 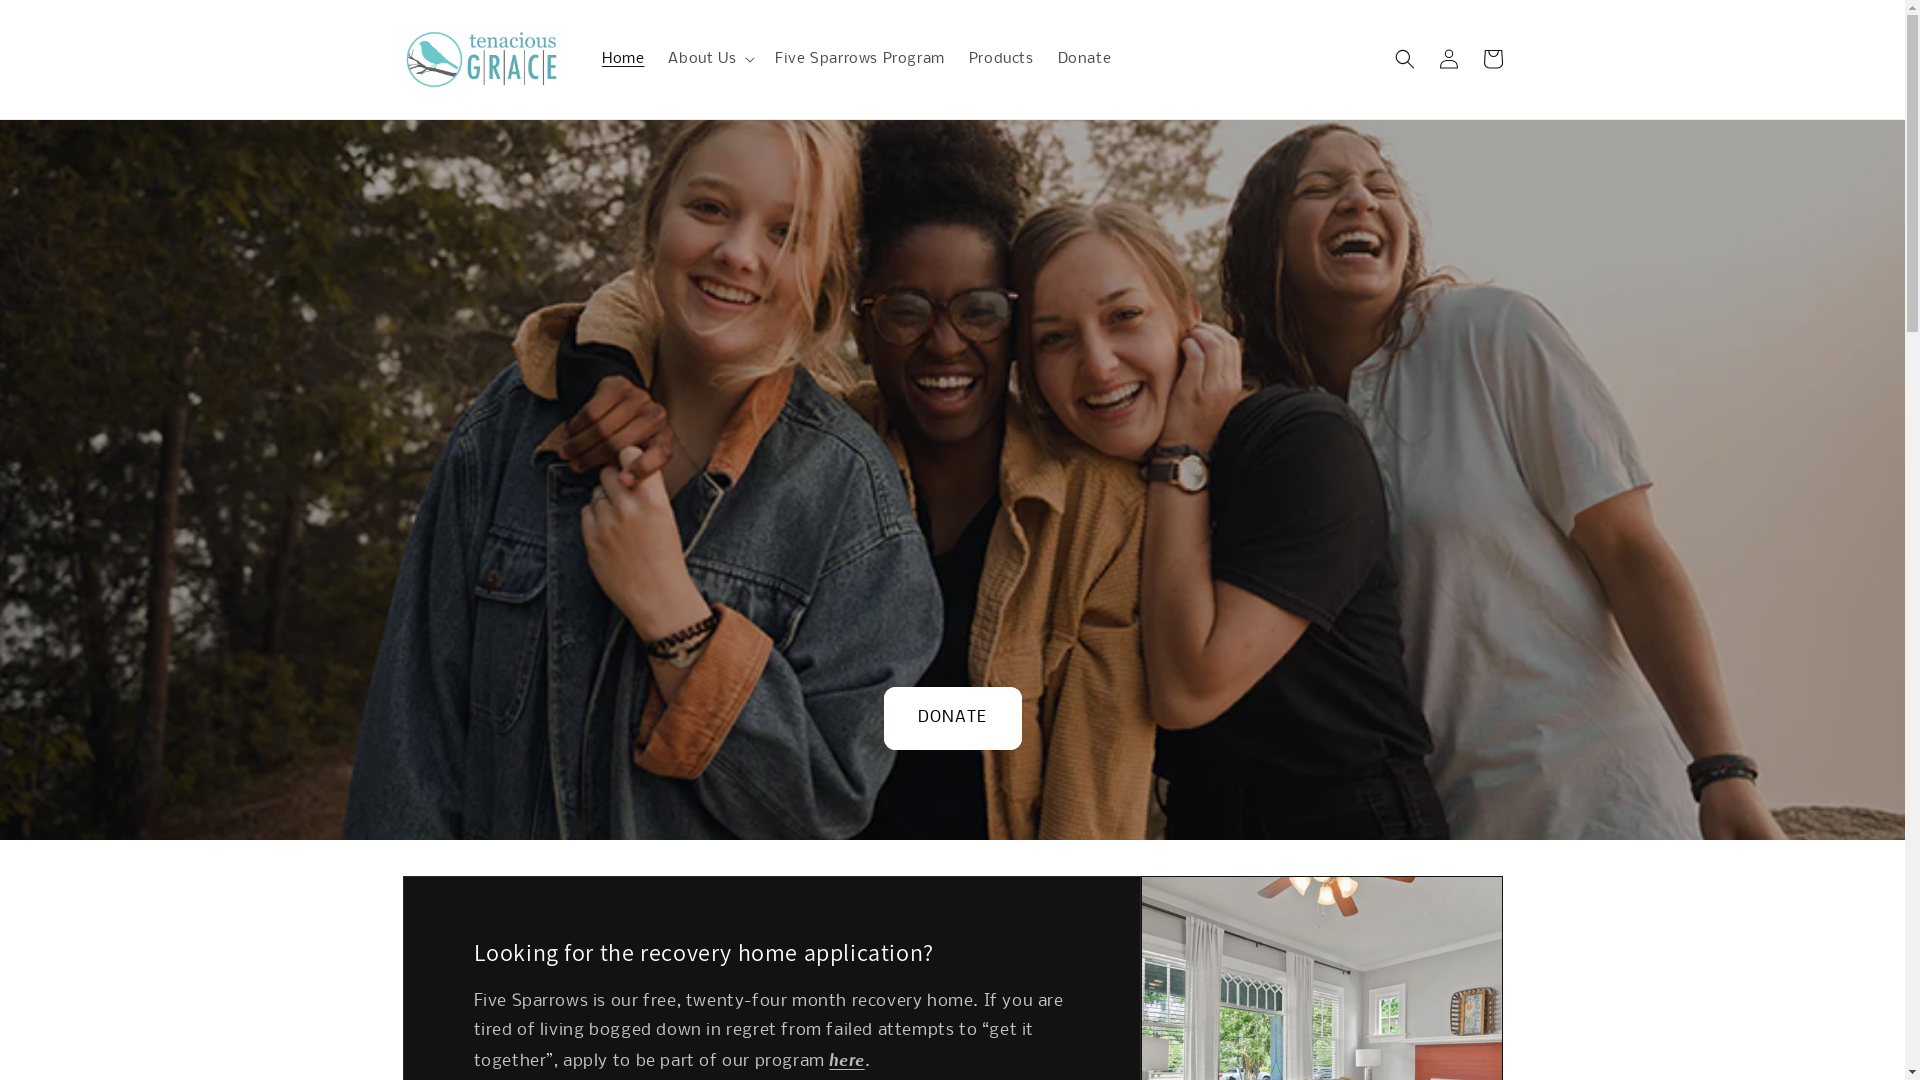 What do you see at coordinates (1492, 59) in the screenshot?
I see `Cart` at bounding box center [1492, 59].